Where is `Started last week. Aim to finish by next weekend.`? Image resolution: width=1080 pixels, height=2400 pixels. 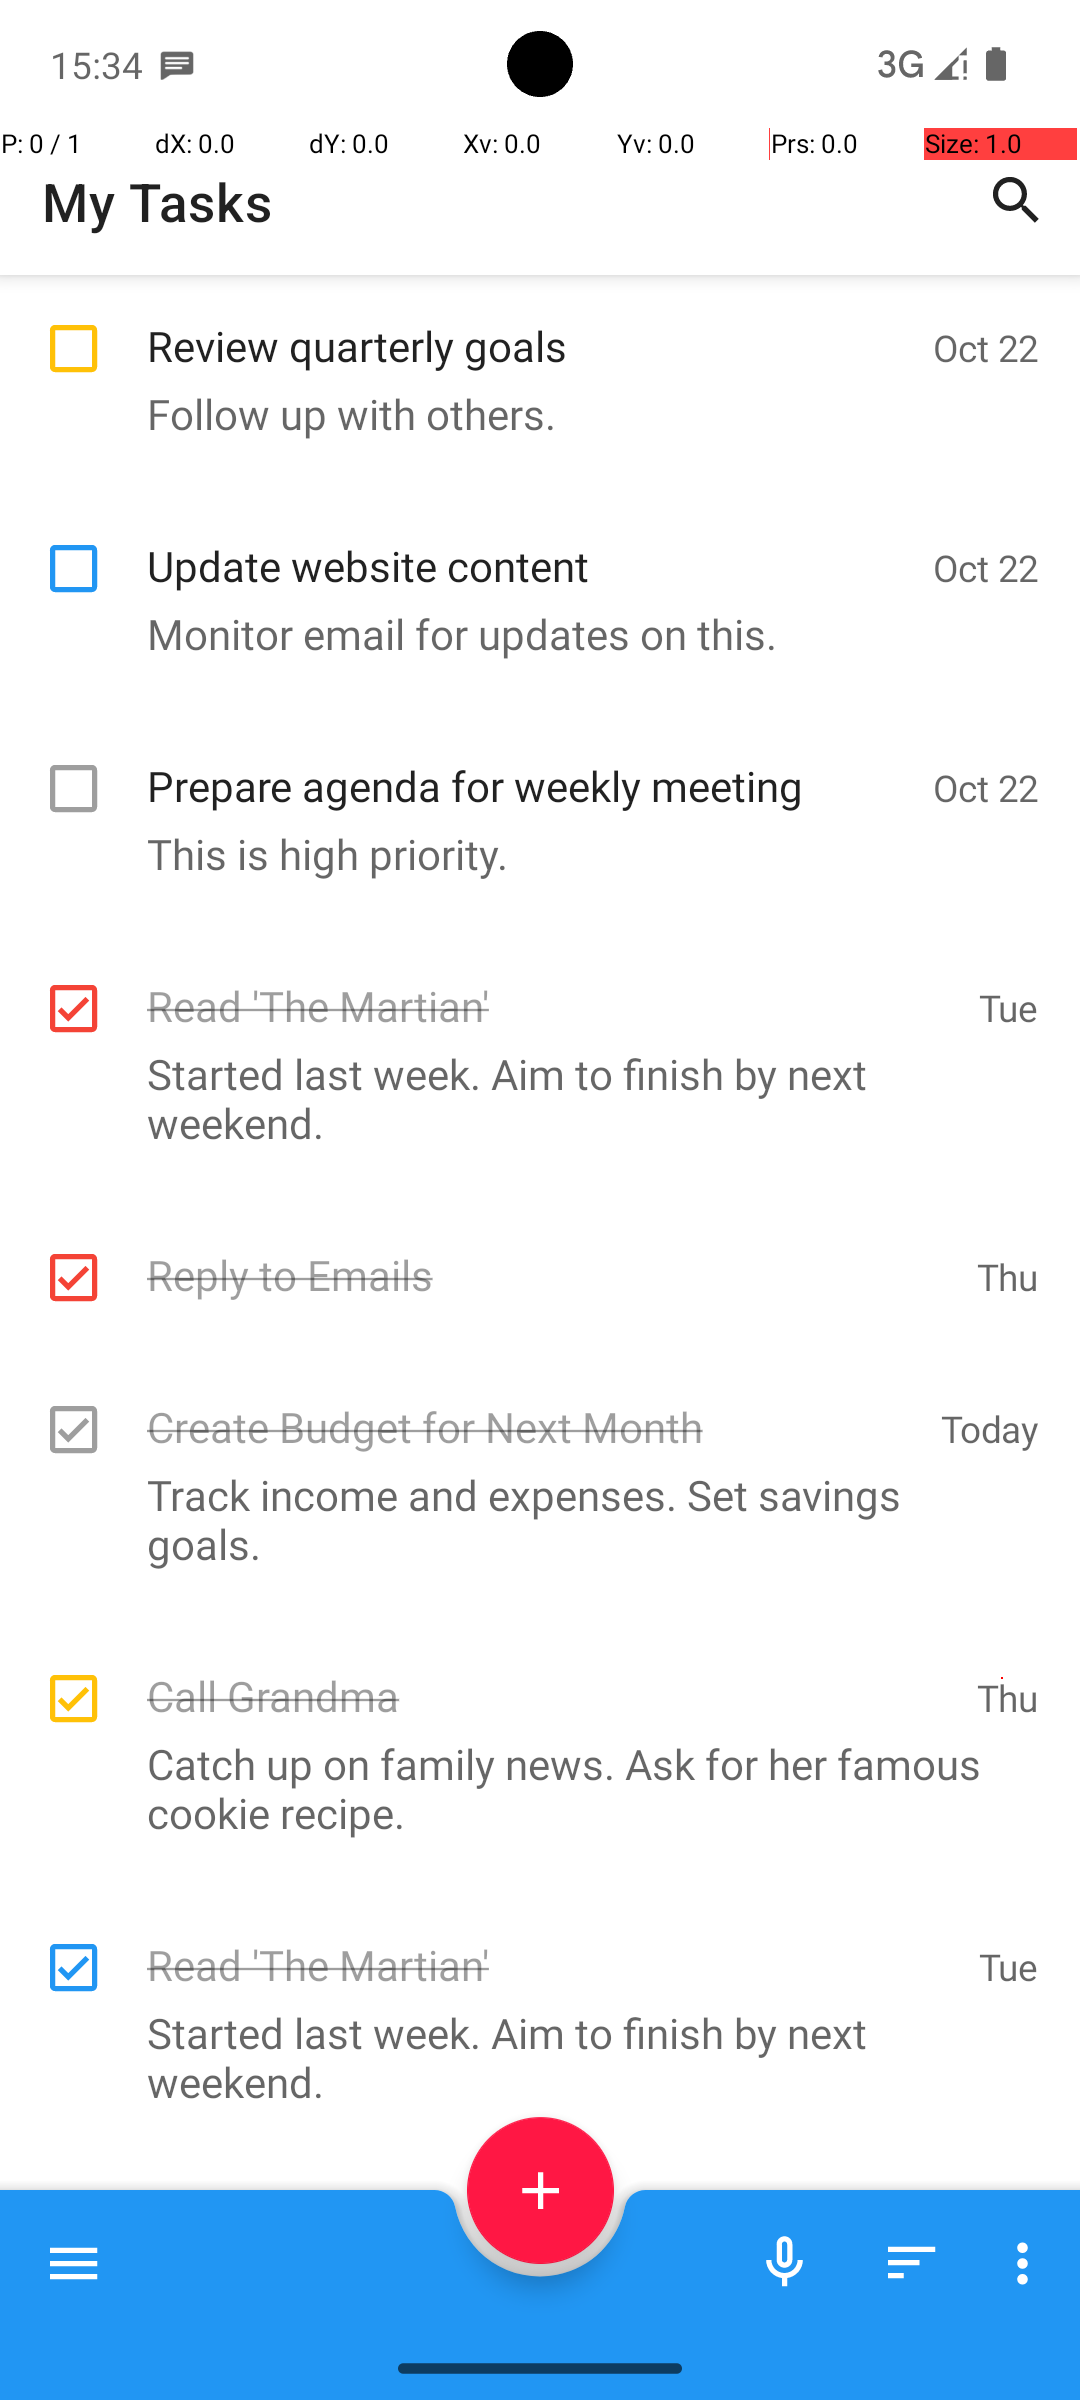 Started last week. Aim to finish by next weekend. is located at coordinates (530, 1098).